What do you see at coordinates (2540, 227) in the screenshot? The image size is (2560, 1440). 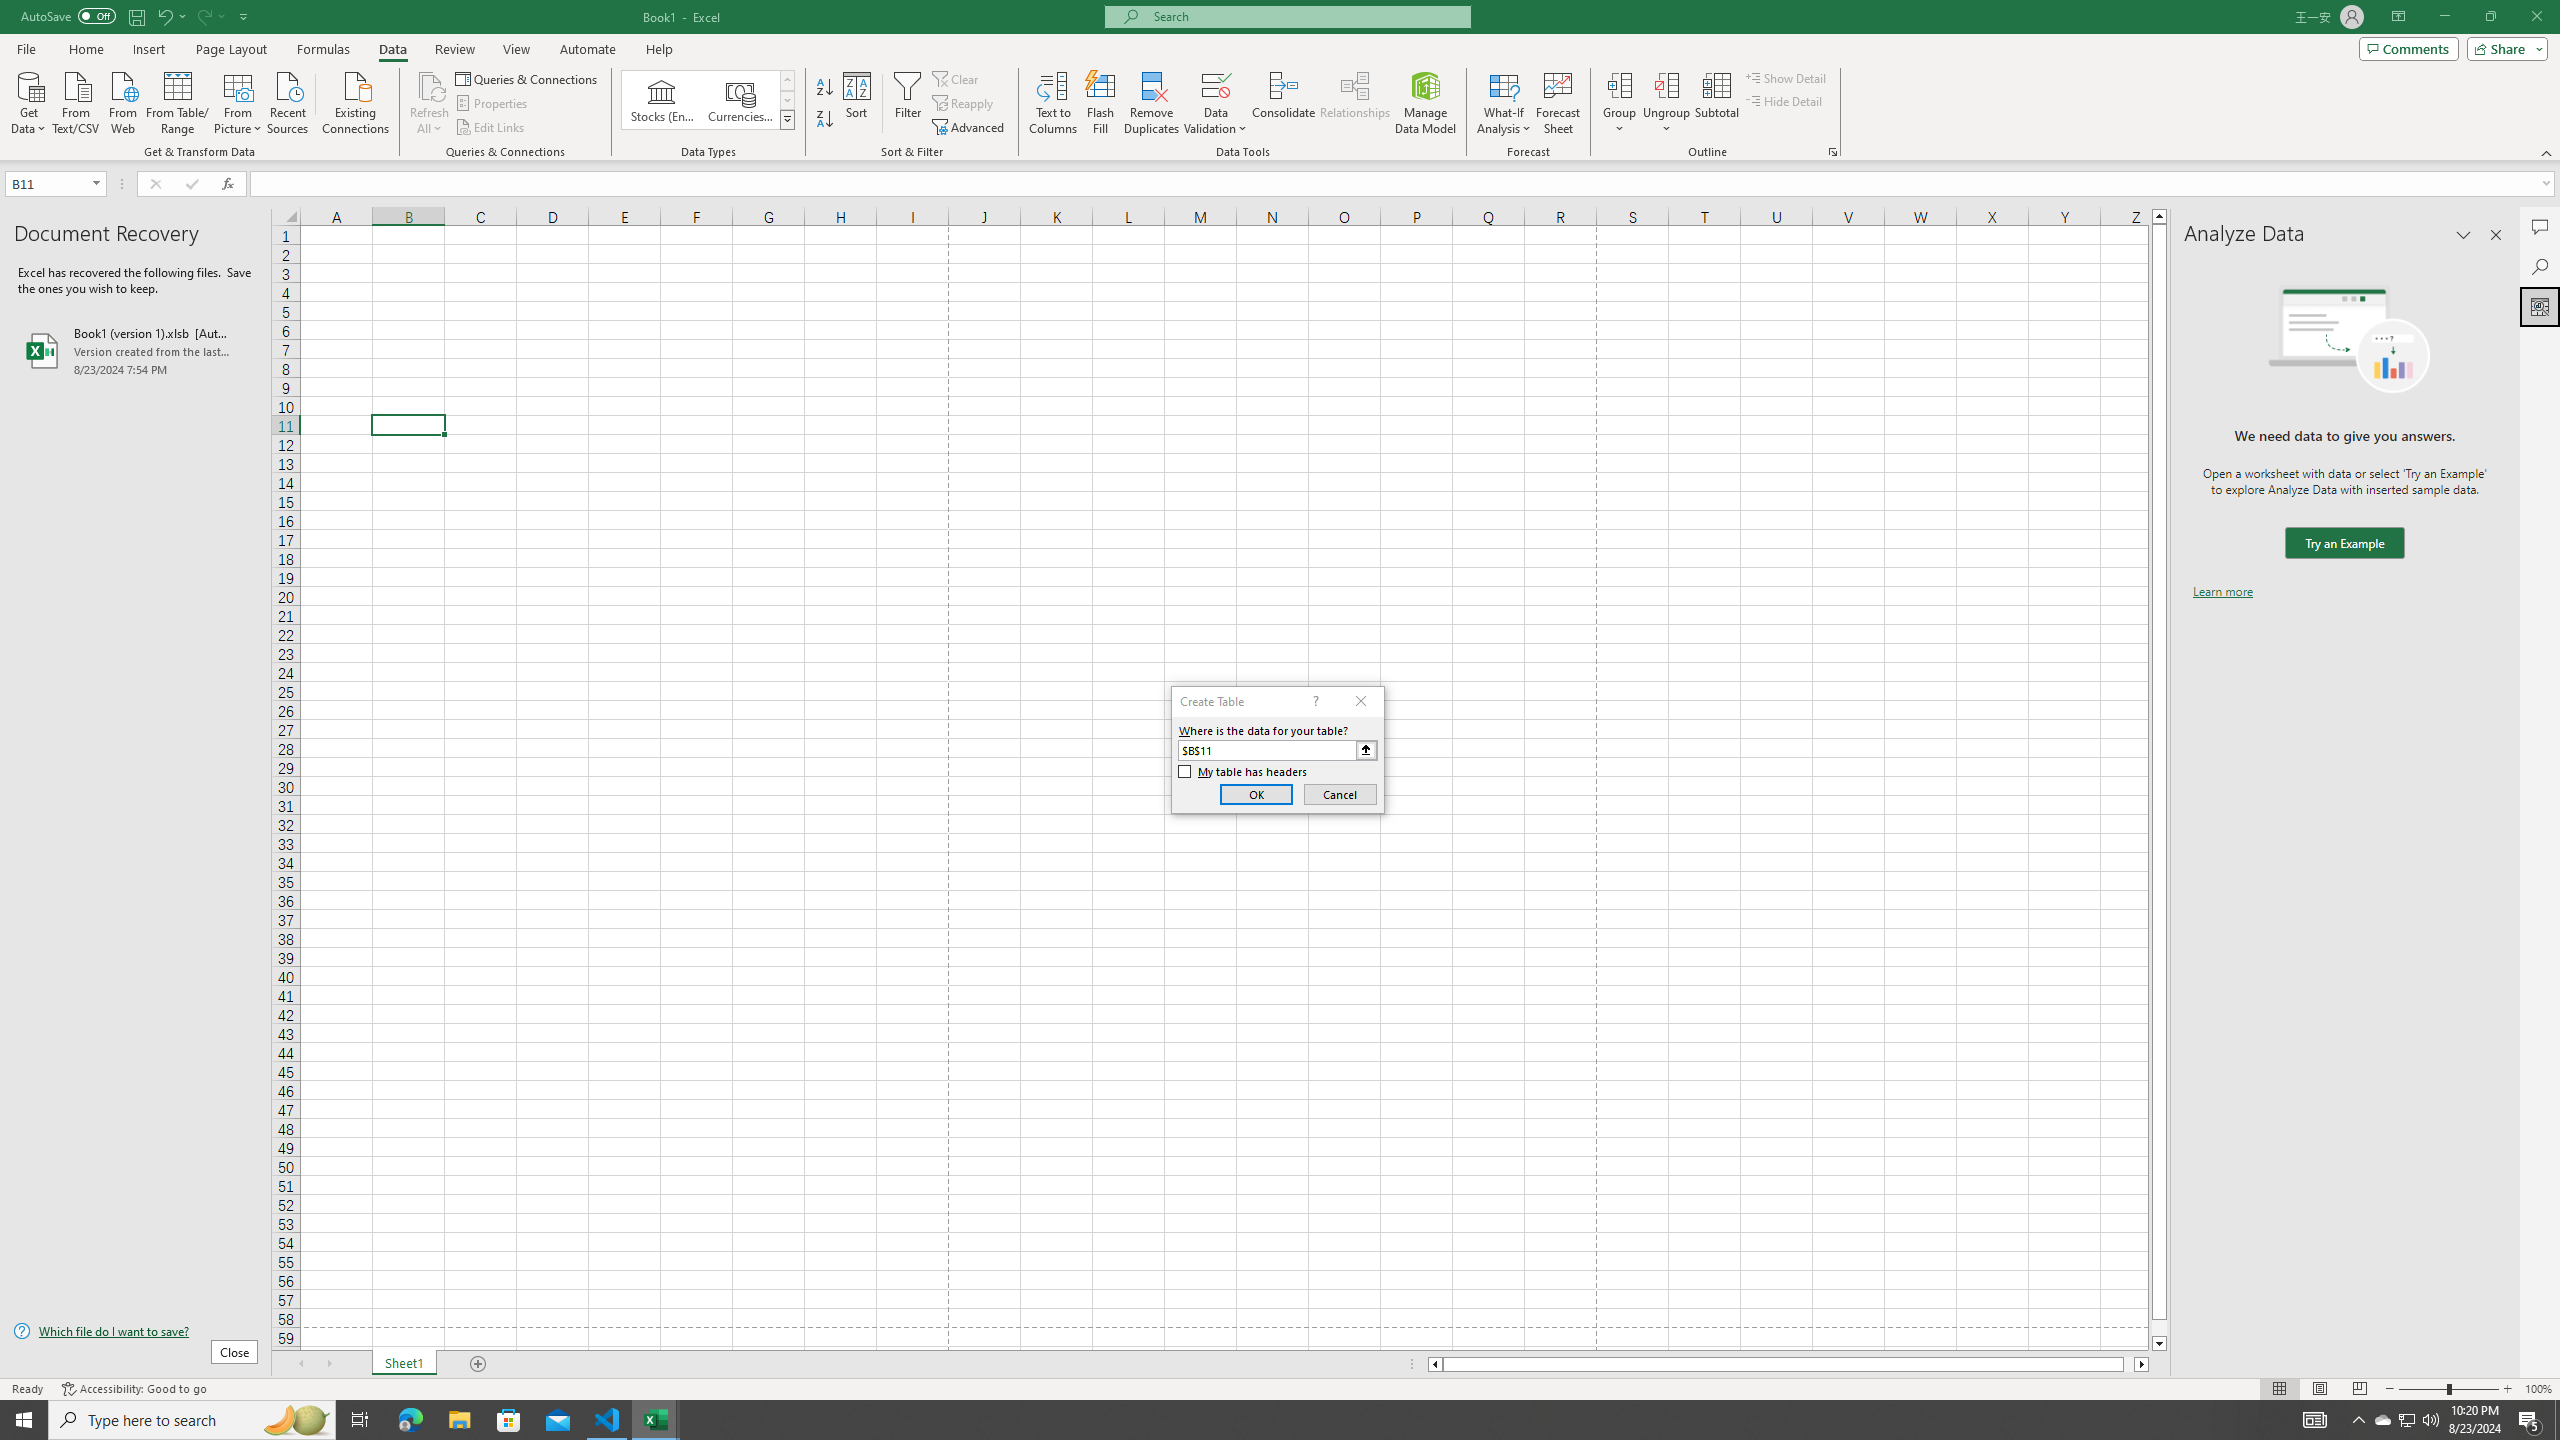 I see `Comments` at bounding box center [2540, 227].